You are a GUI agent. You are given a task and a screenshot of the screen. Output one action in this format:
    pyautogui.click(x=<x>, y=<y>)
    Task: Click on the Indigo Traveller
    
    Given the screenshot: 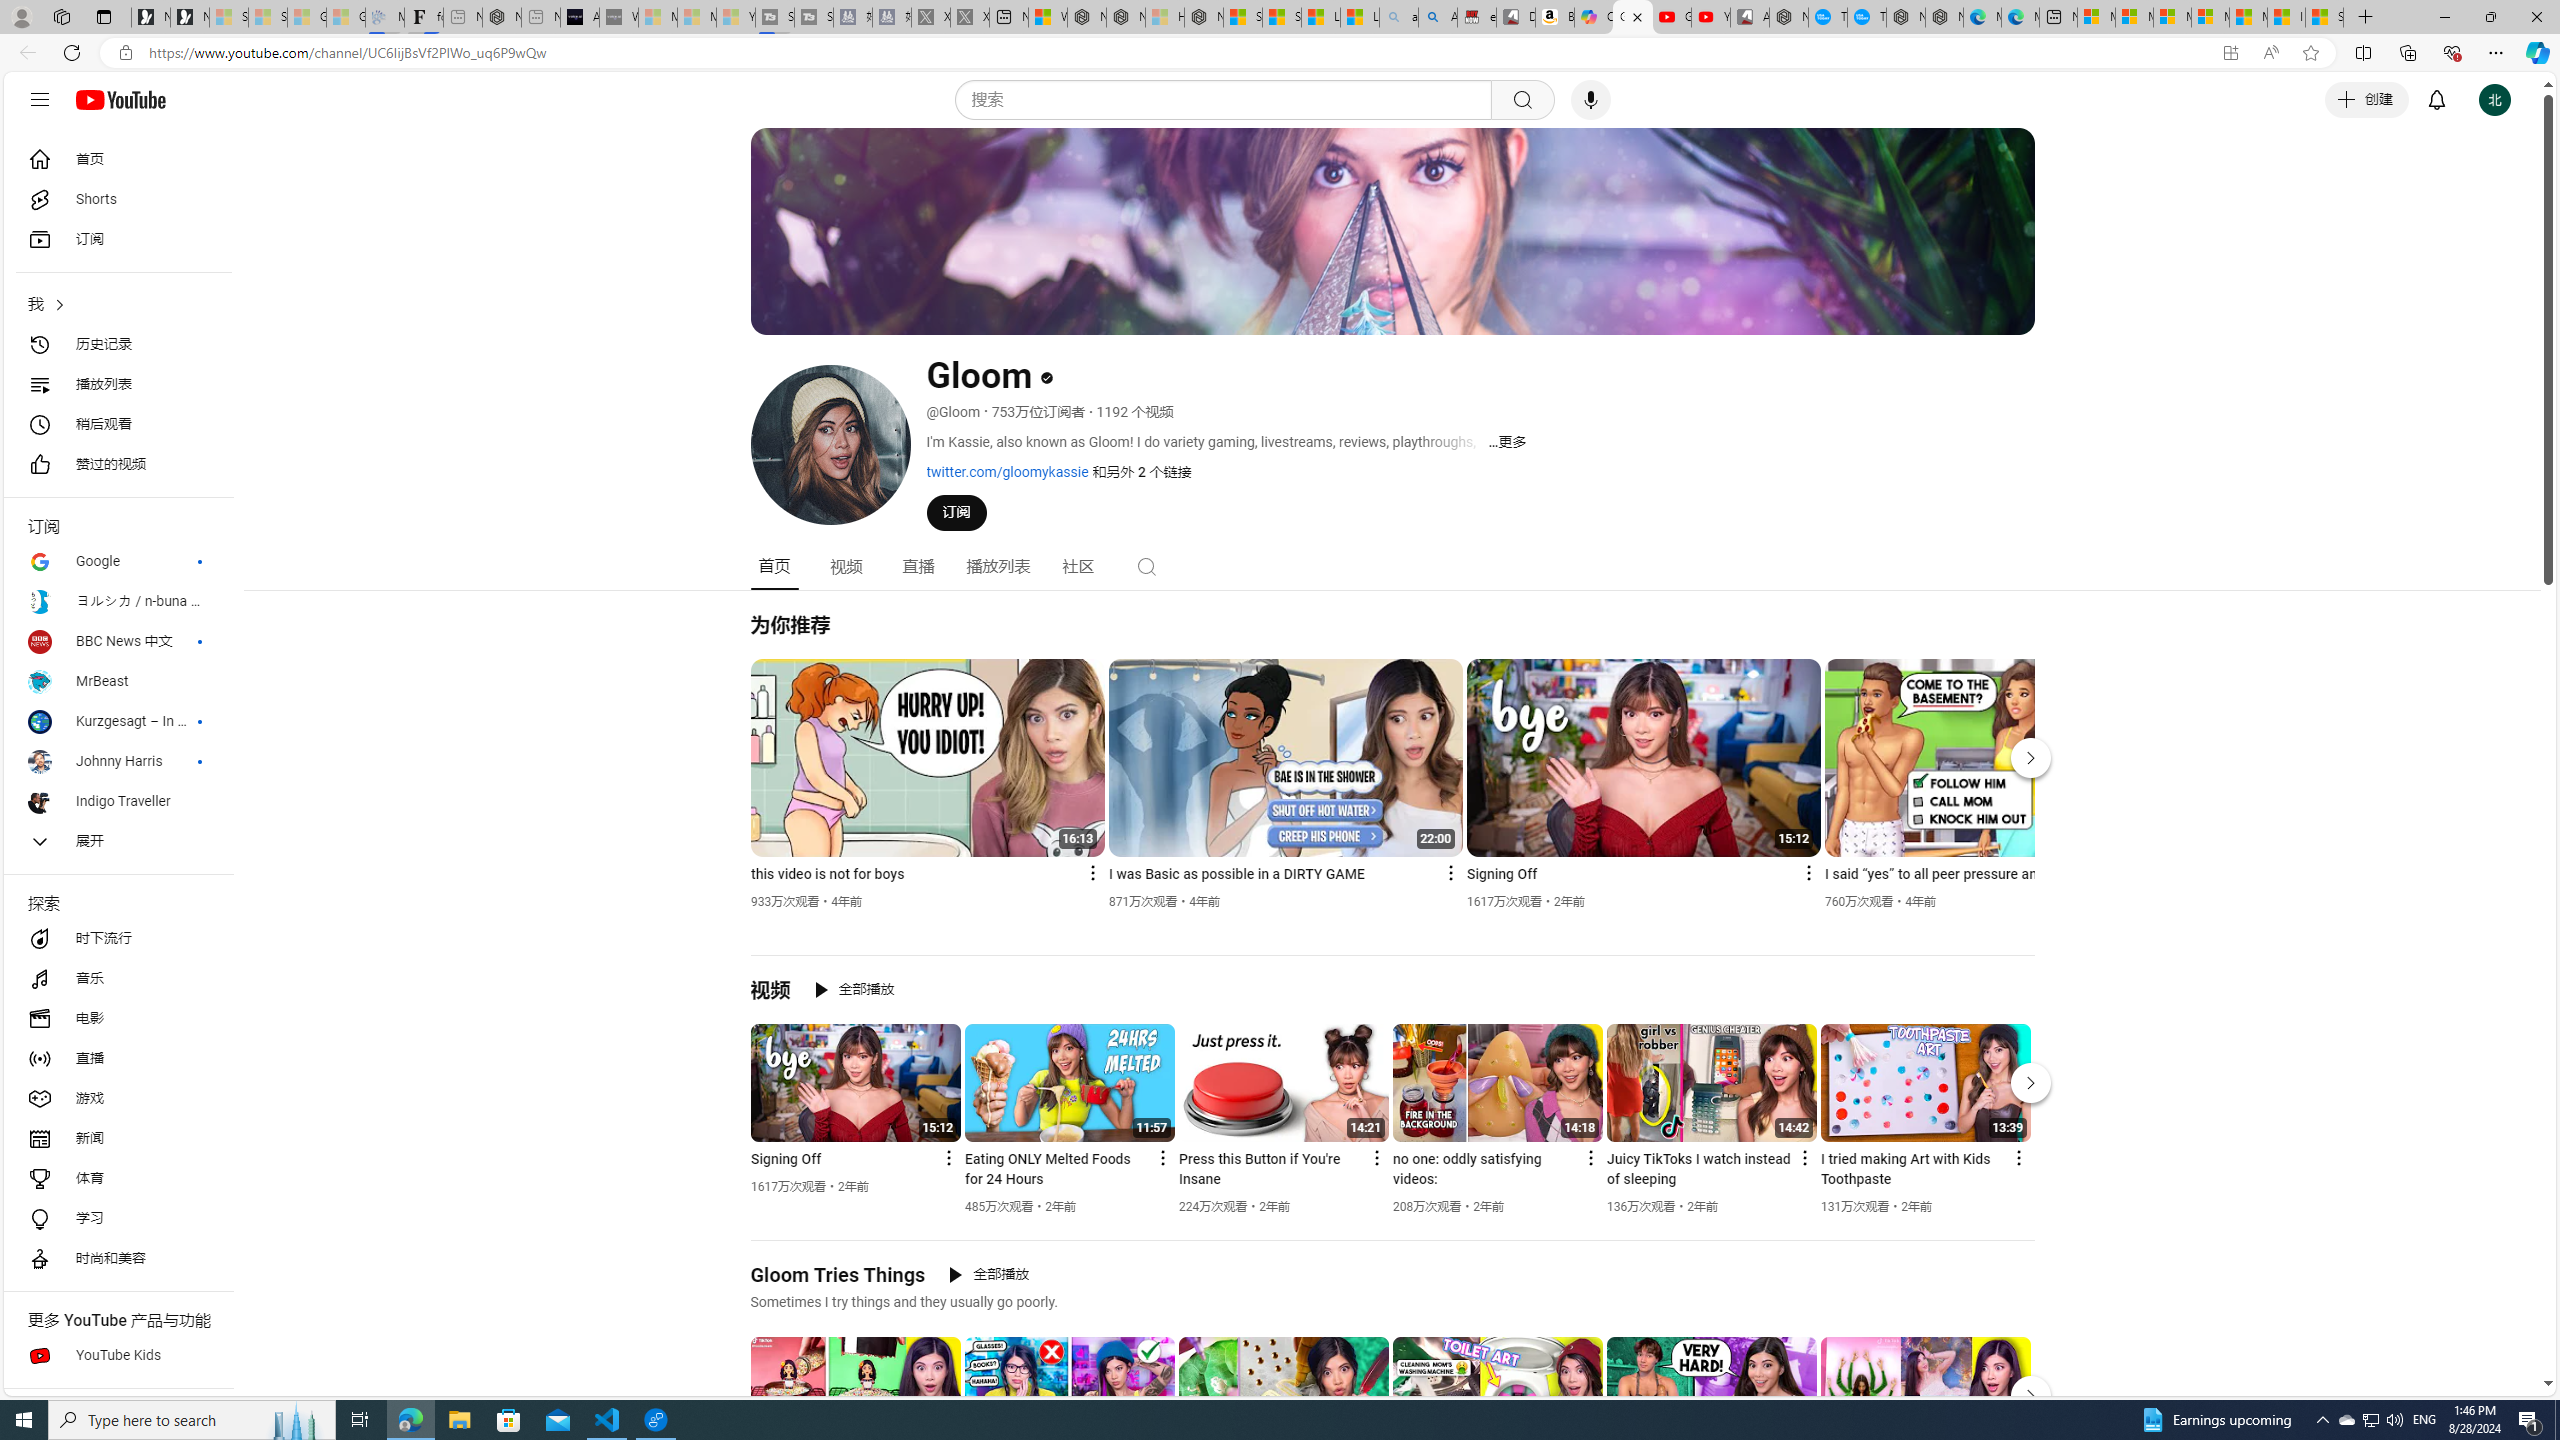 What is the action you would take?
    pyautogui.click(x=118, y=802)
    